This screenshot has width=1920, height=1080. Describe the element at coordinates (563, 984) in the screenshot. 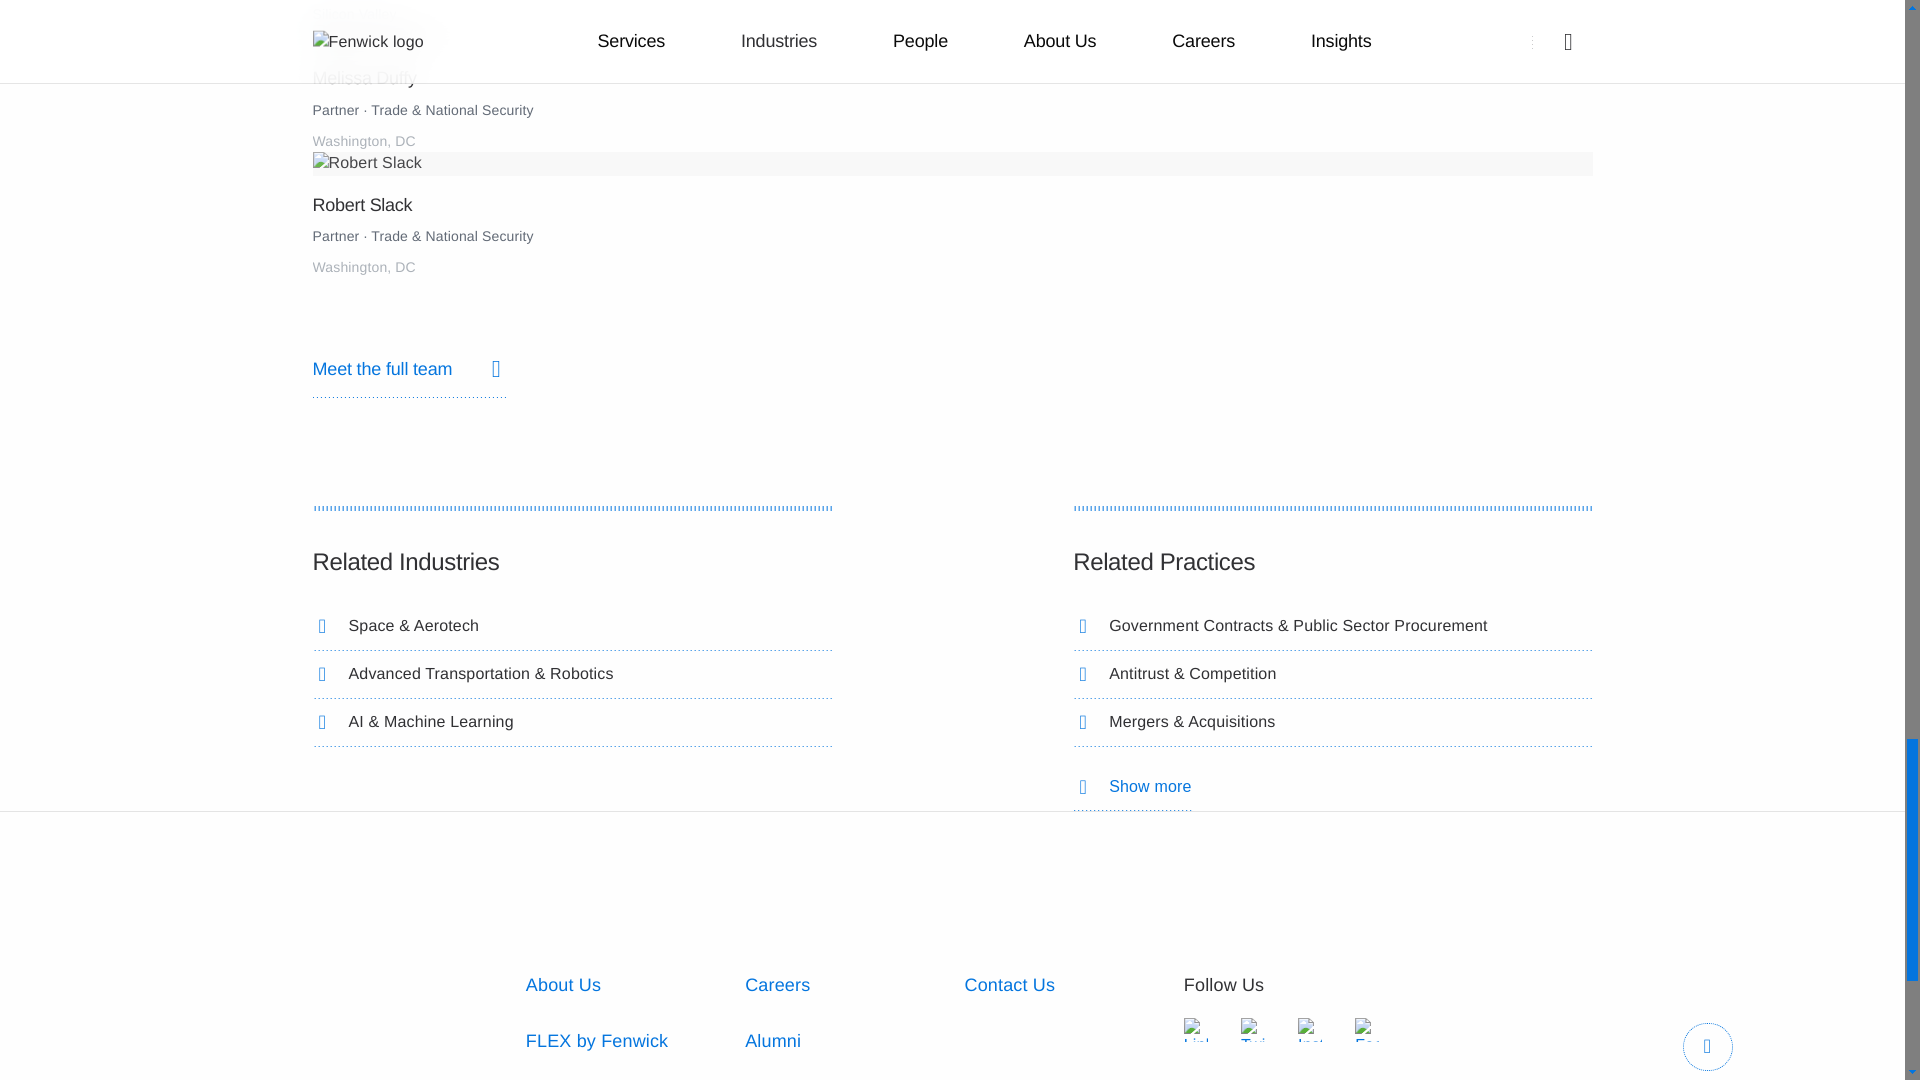

I see `About Us` at that location.